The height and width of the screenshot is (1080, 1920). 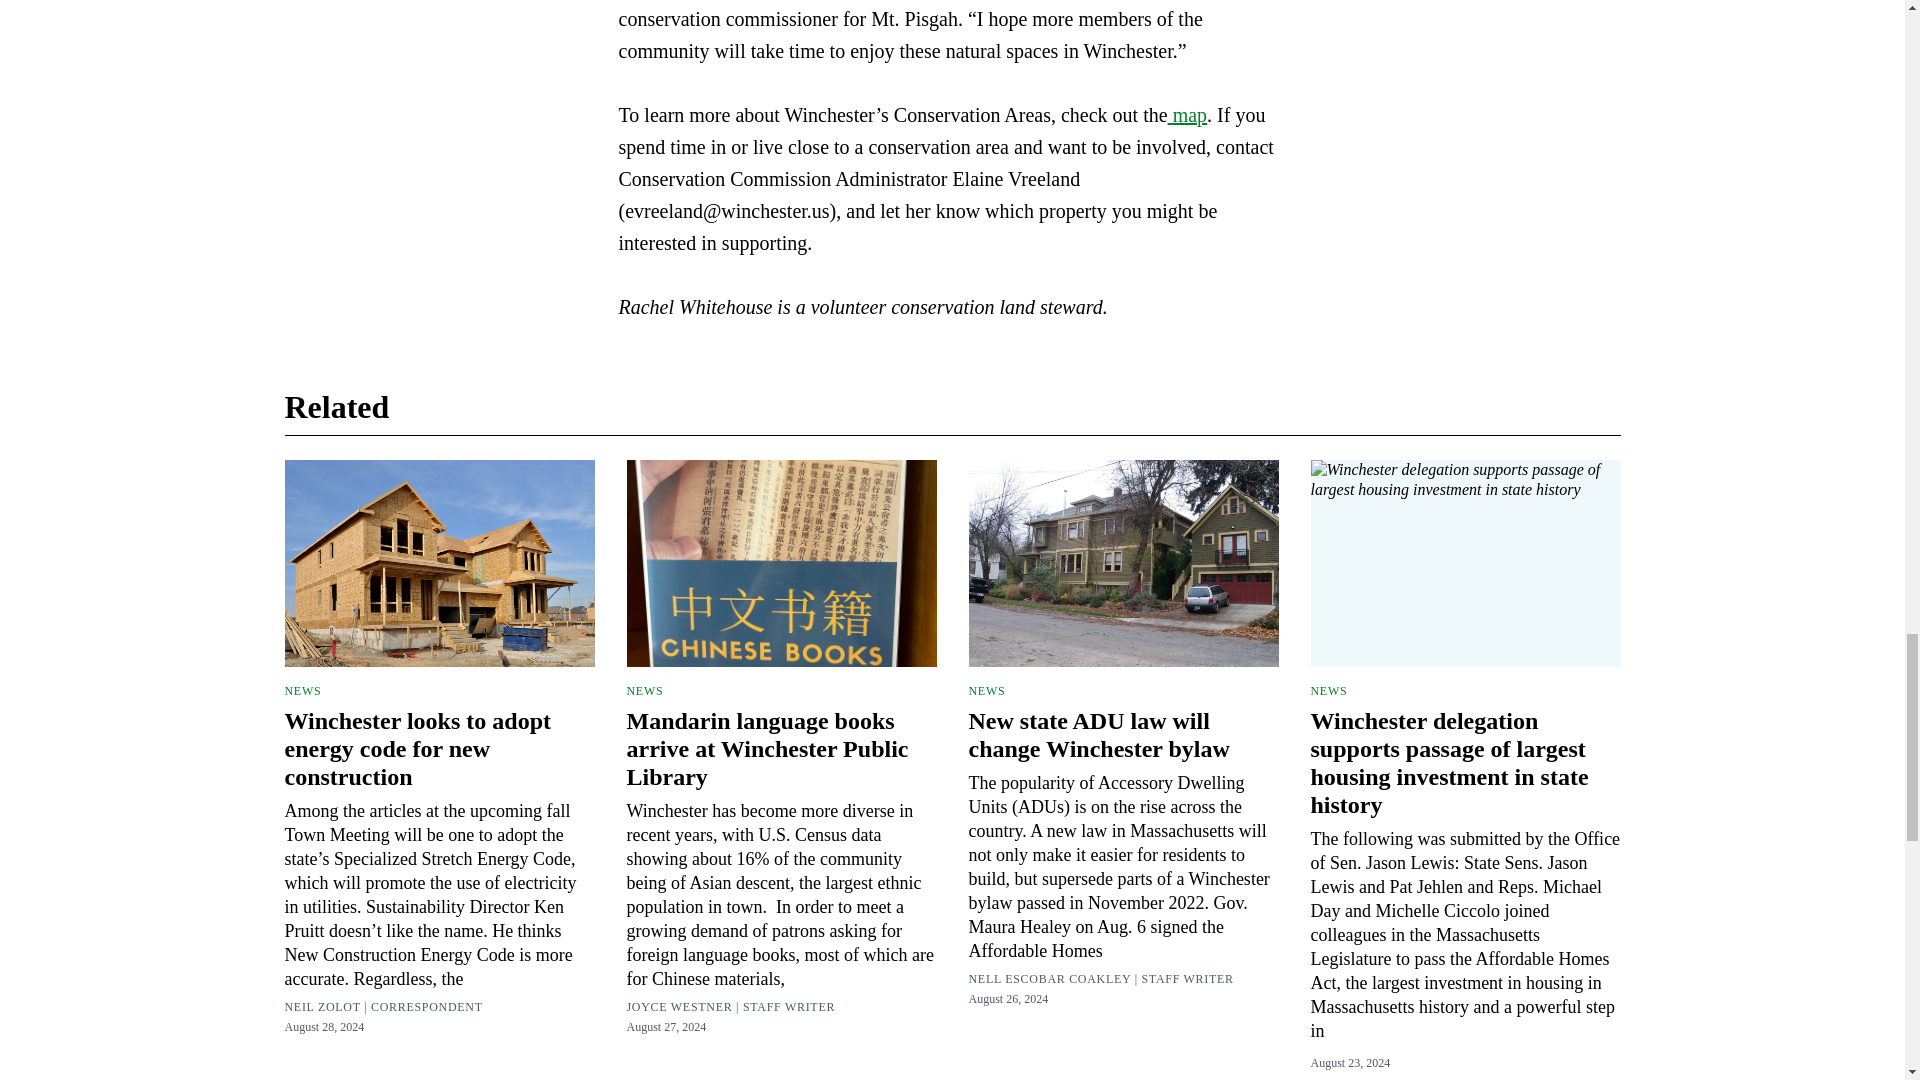 What do you see at coordinates (416, 748) in the screenshot?
I see `Winchester looks to adopt energy code for new construction` at bounding box center [416, 748].